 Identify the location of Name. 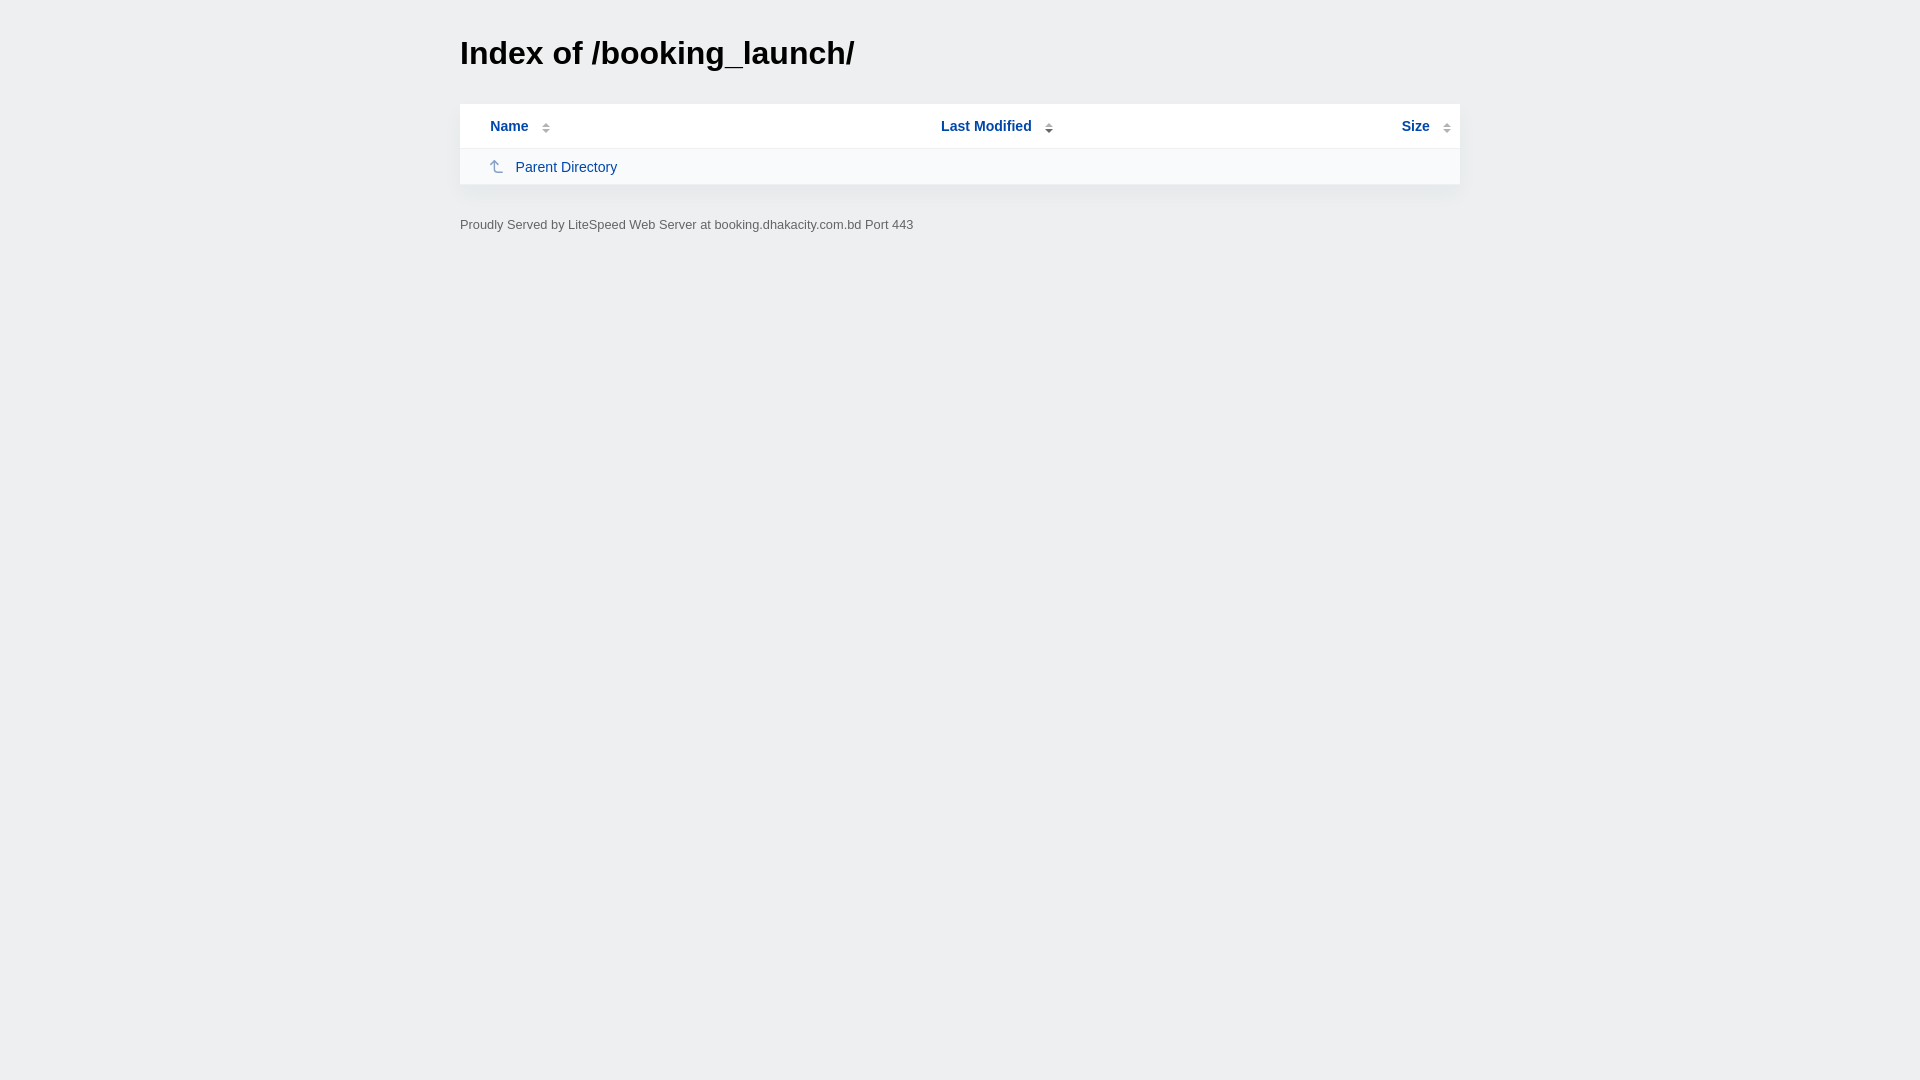
(509, 126).